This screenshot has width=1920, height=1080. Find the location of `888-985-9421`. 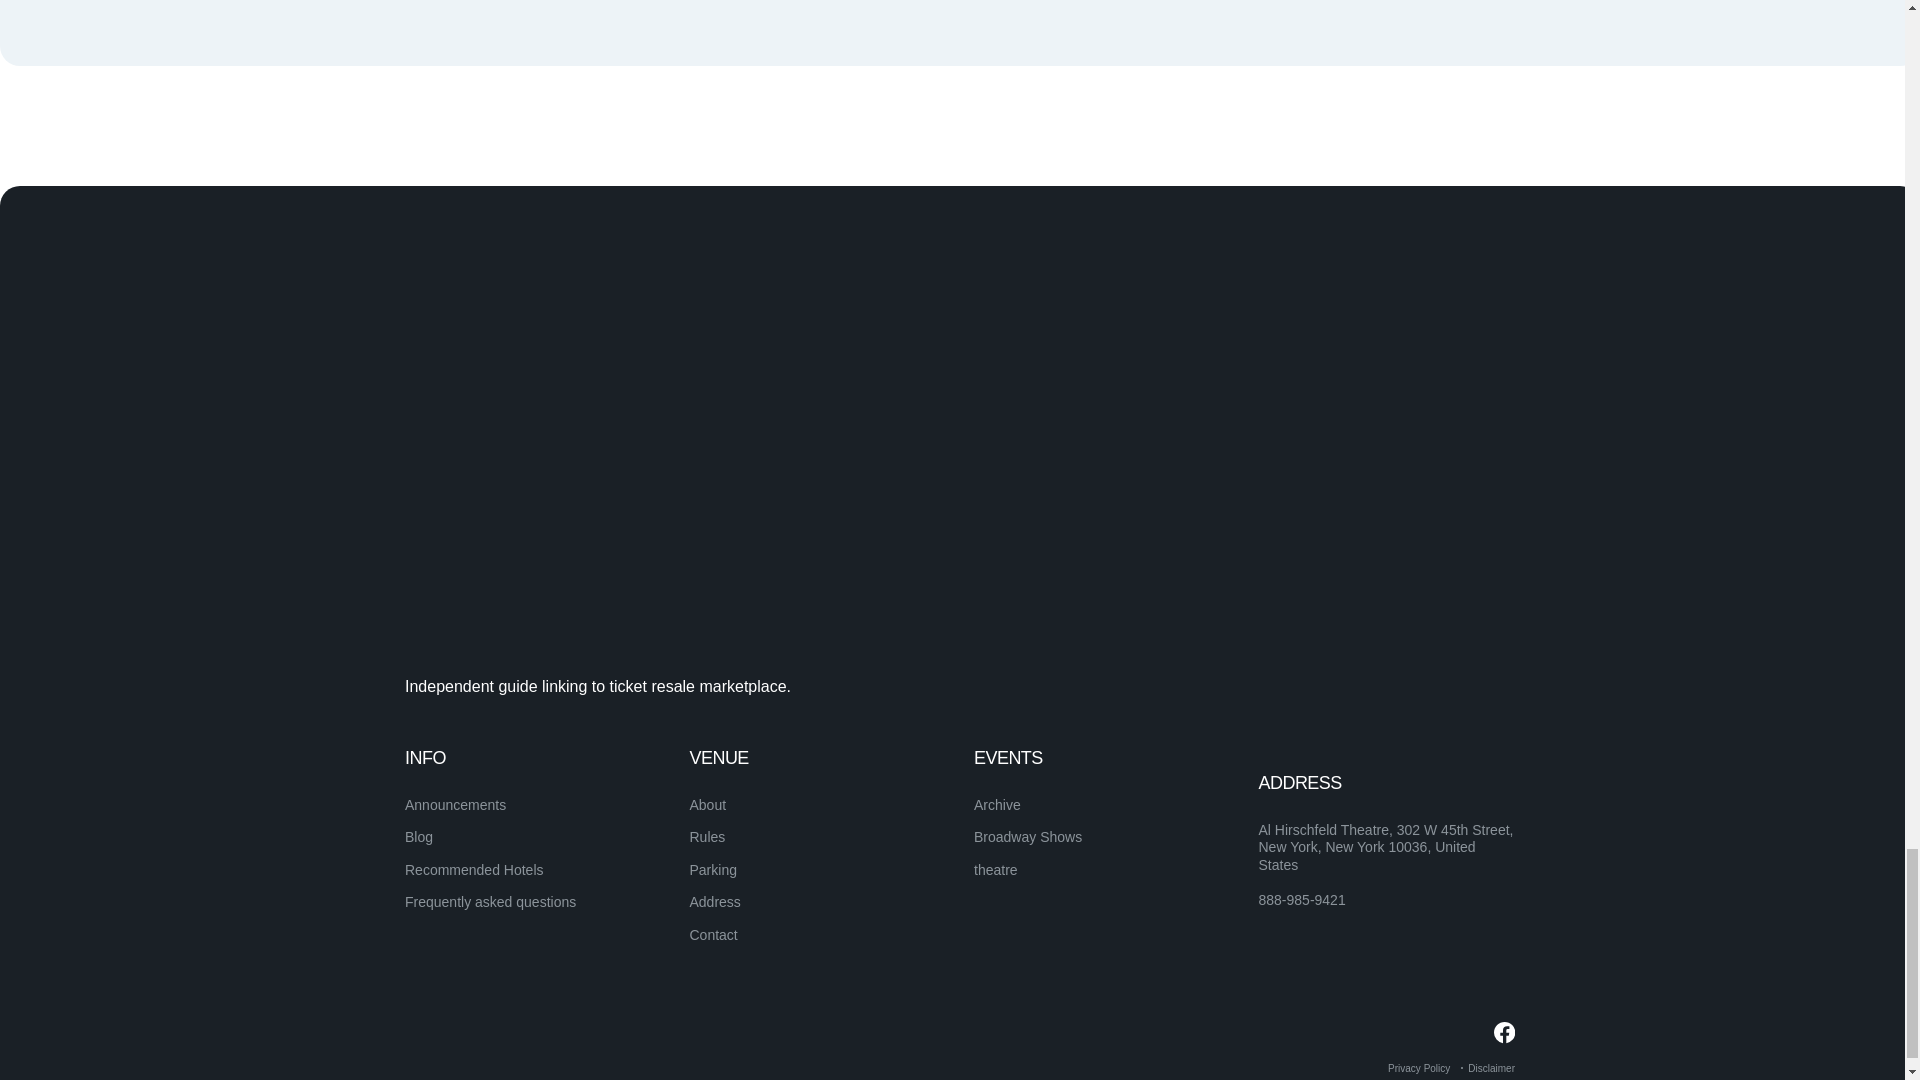

888-985-9421 is located at coordinates (1301, 901).